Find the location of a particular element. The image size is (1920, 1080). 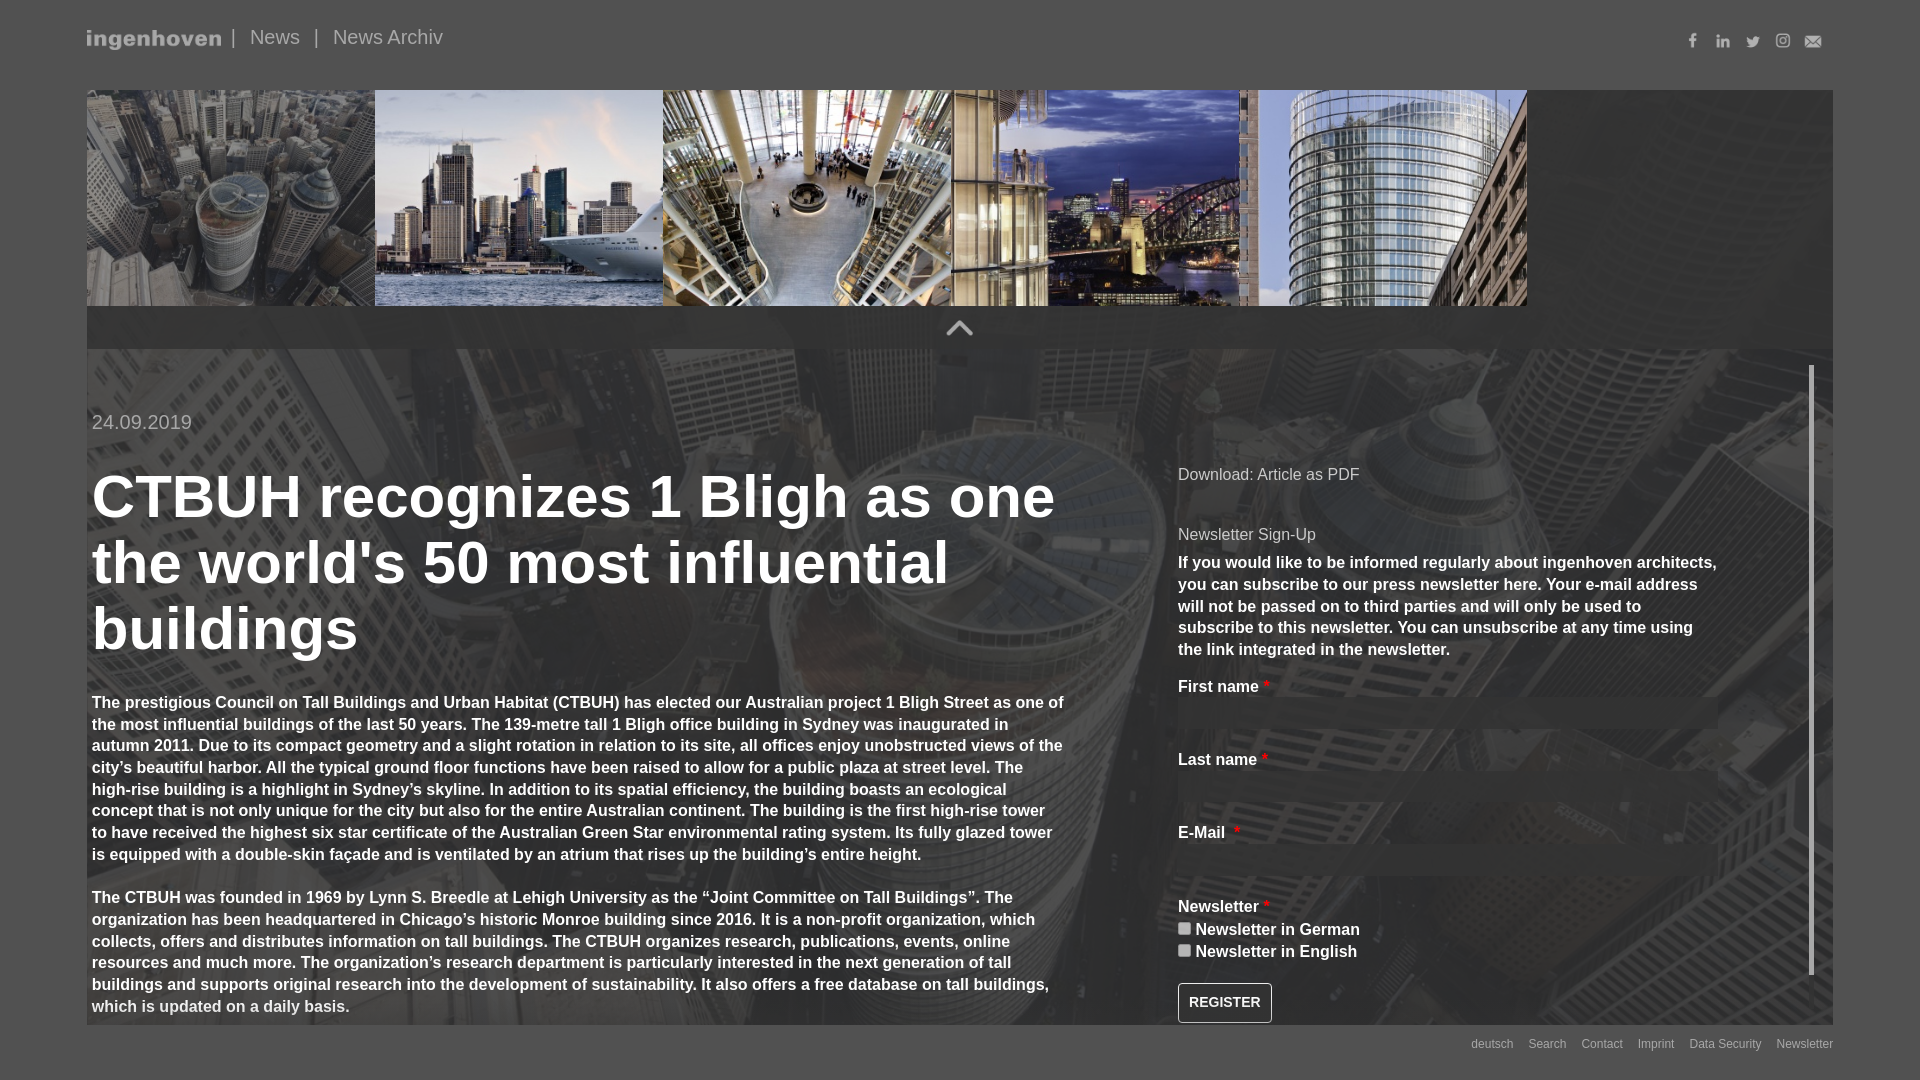

36 is located at coordinates (1184, 928).